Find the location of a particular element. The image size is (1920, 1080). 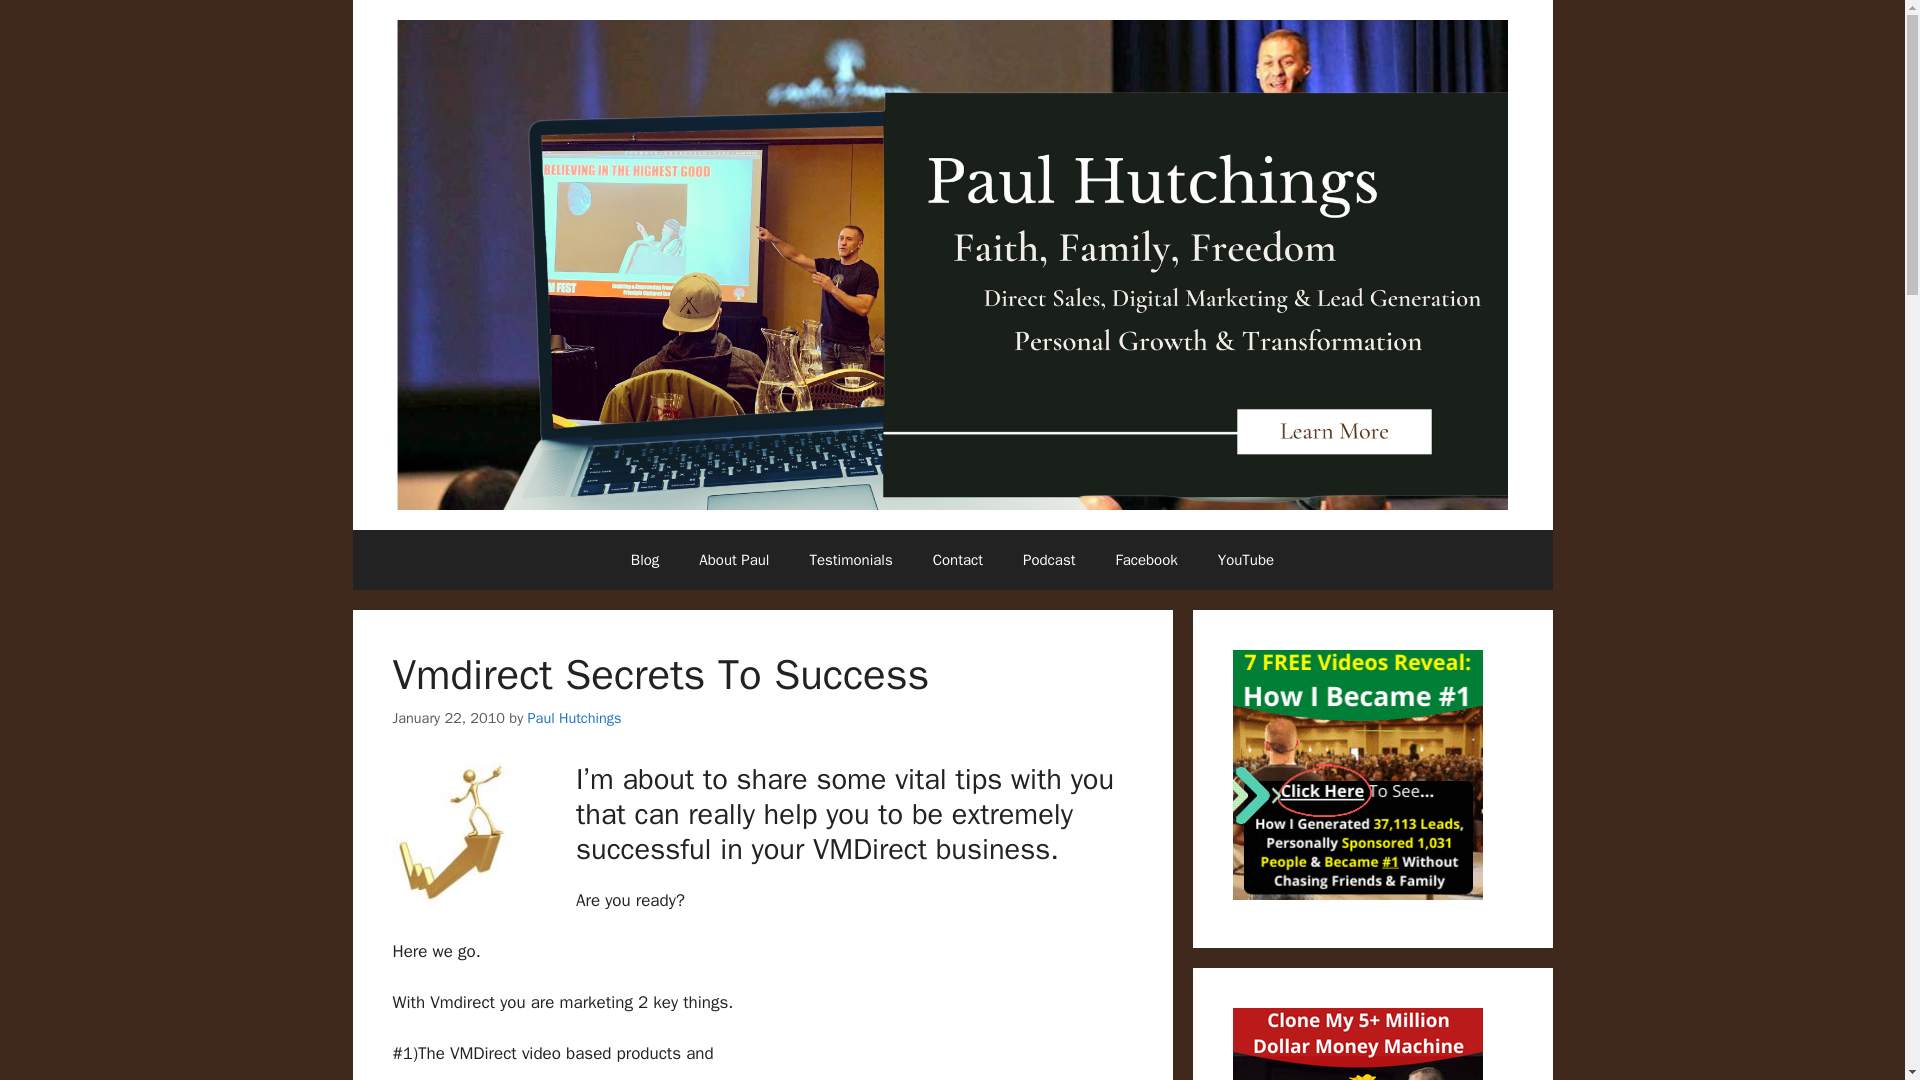

Facebook is located at coordinates (1145, 560).